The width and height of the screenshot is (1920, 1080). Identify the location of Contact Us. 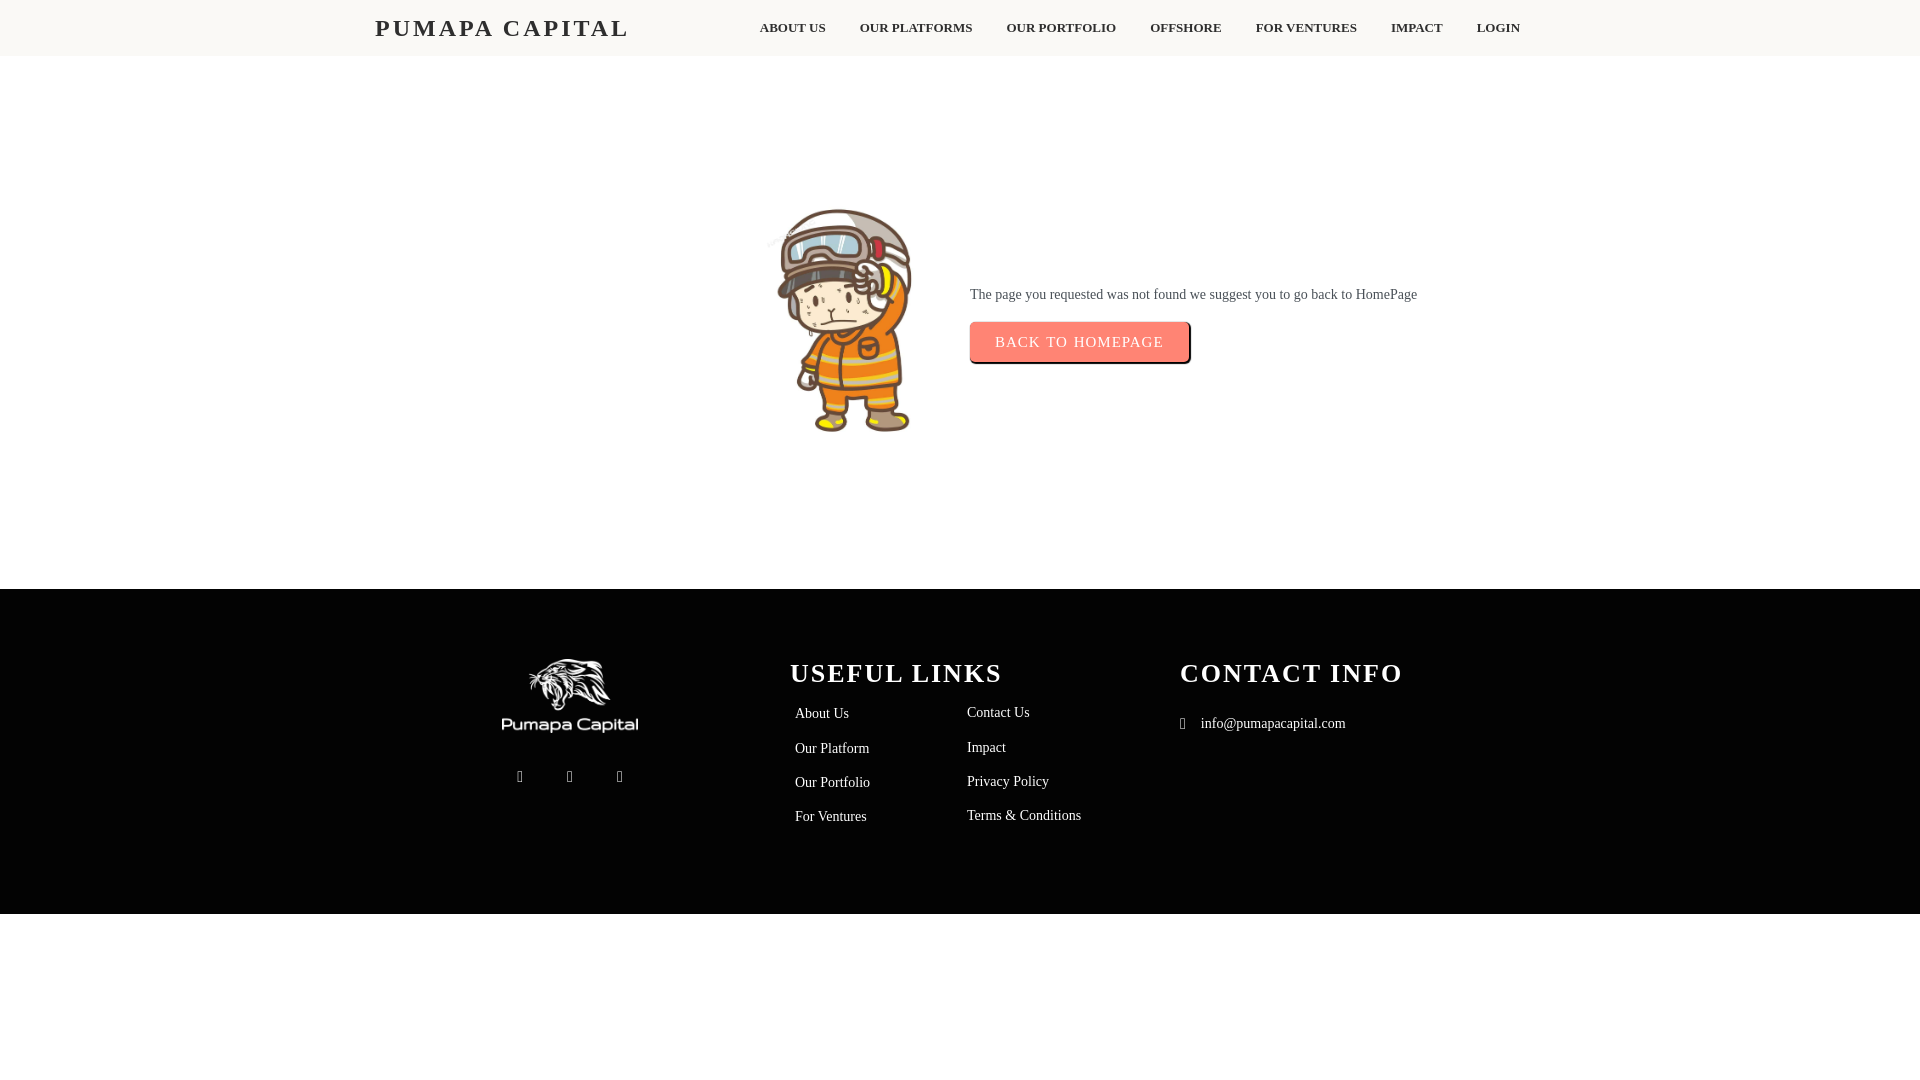
(1034, 712).